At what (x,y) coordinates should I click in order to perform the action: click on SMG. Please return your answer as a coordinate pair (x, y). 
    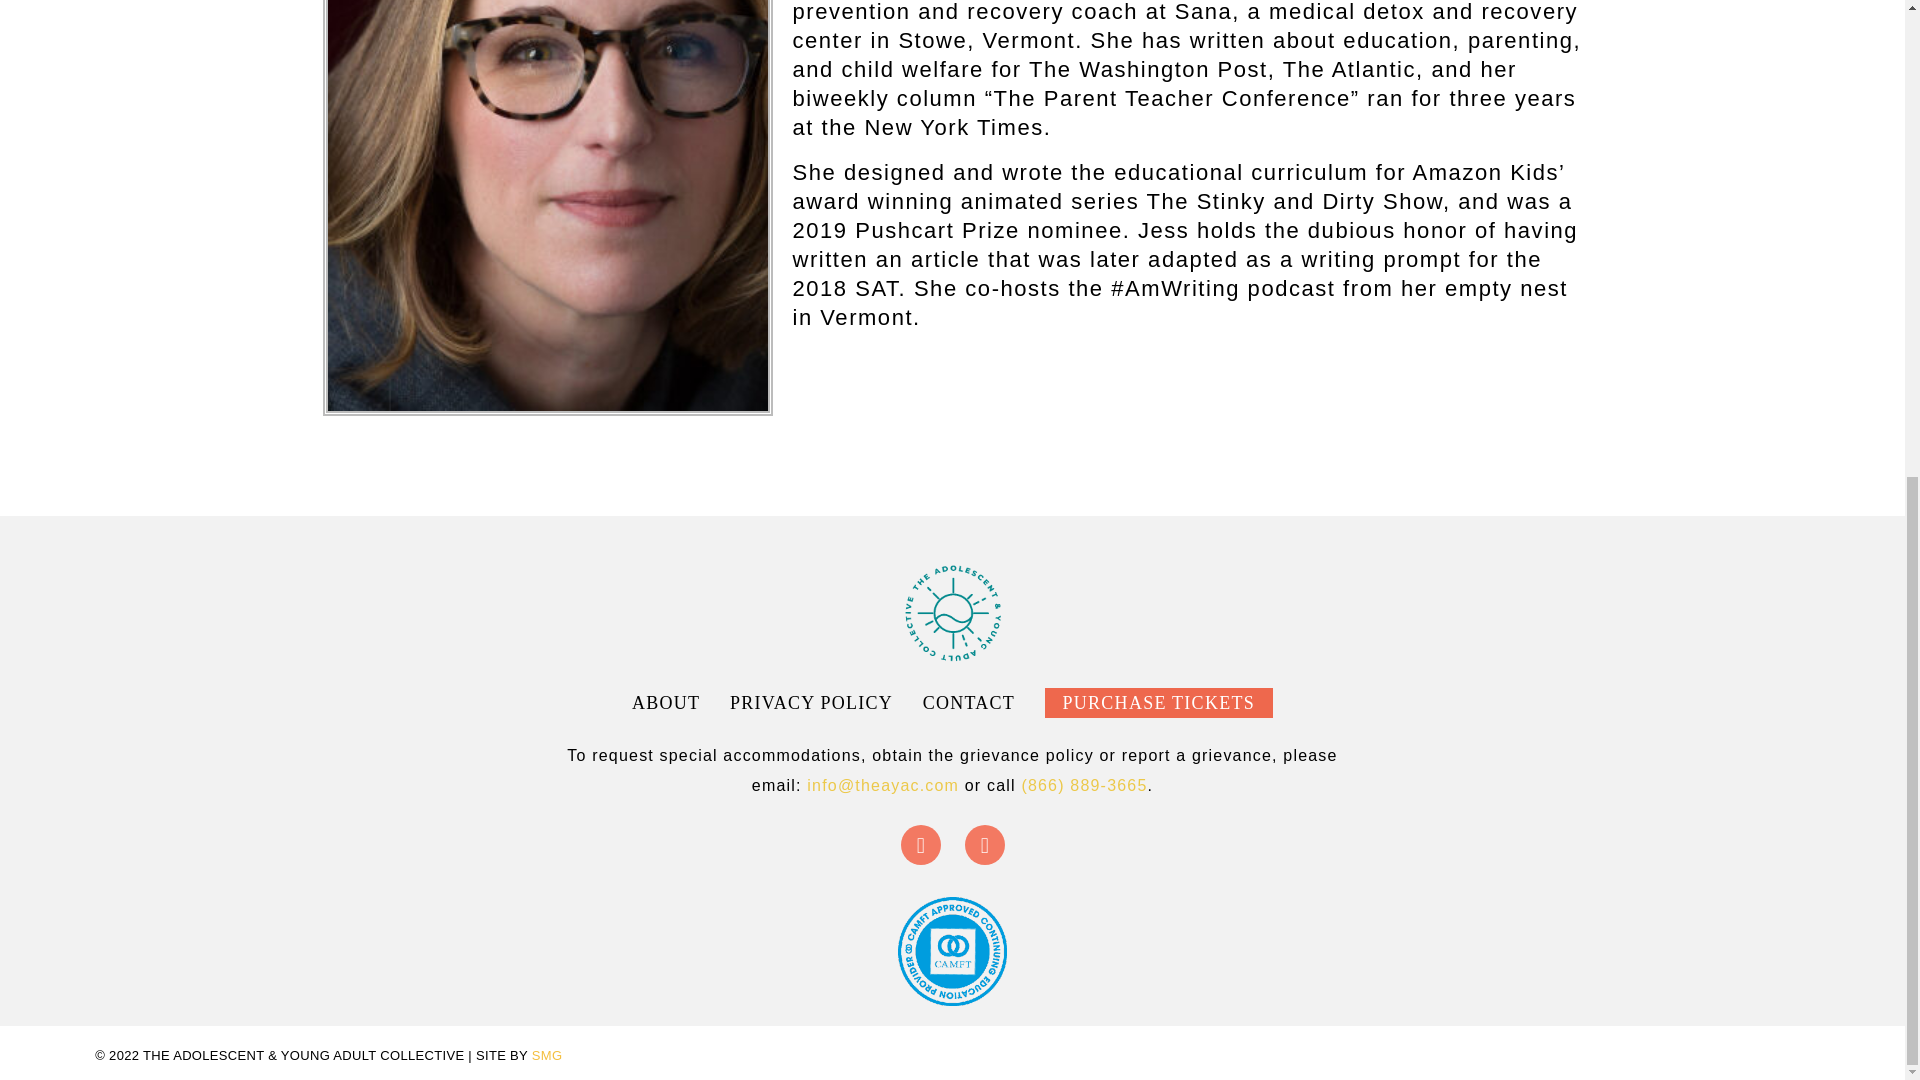
    Looking at the image, I should click on (546, 1054).